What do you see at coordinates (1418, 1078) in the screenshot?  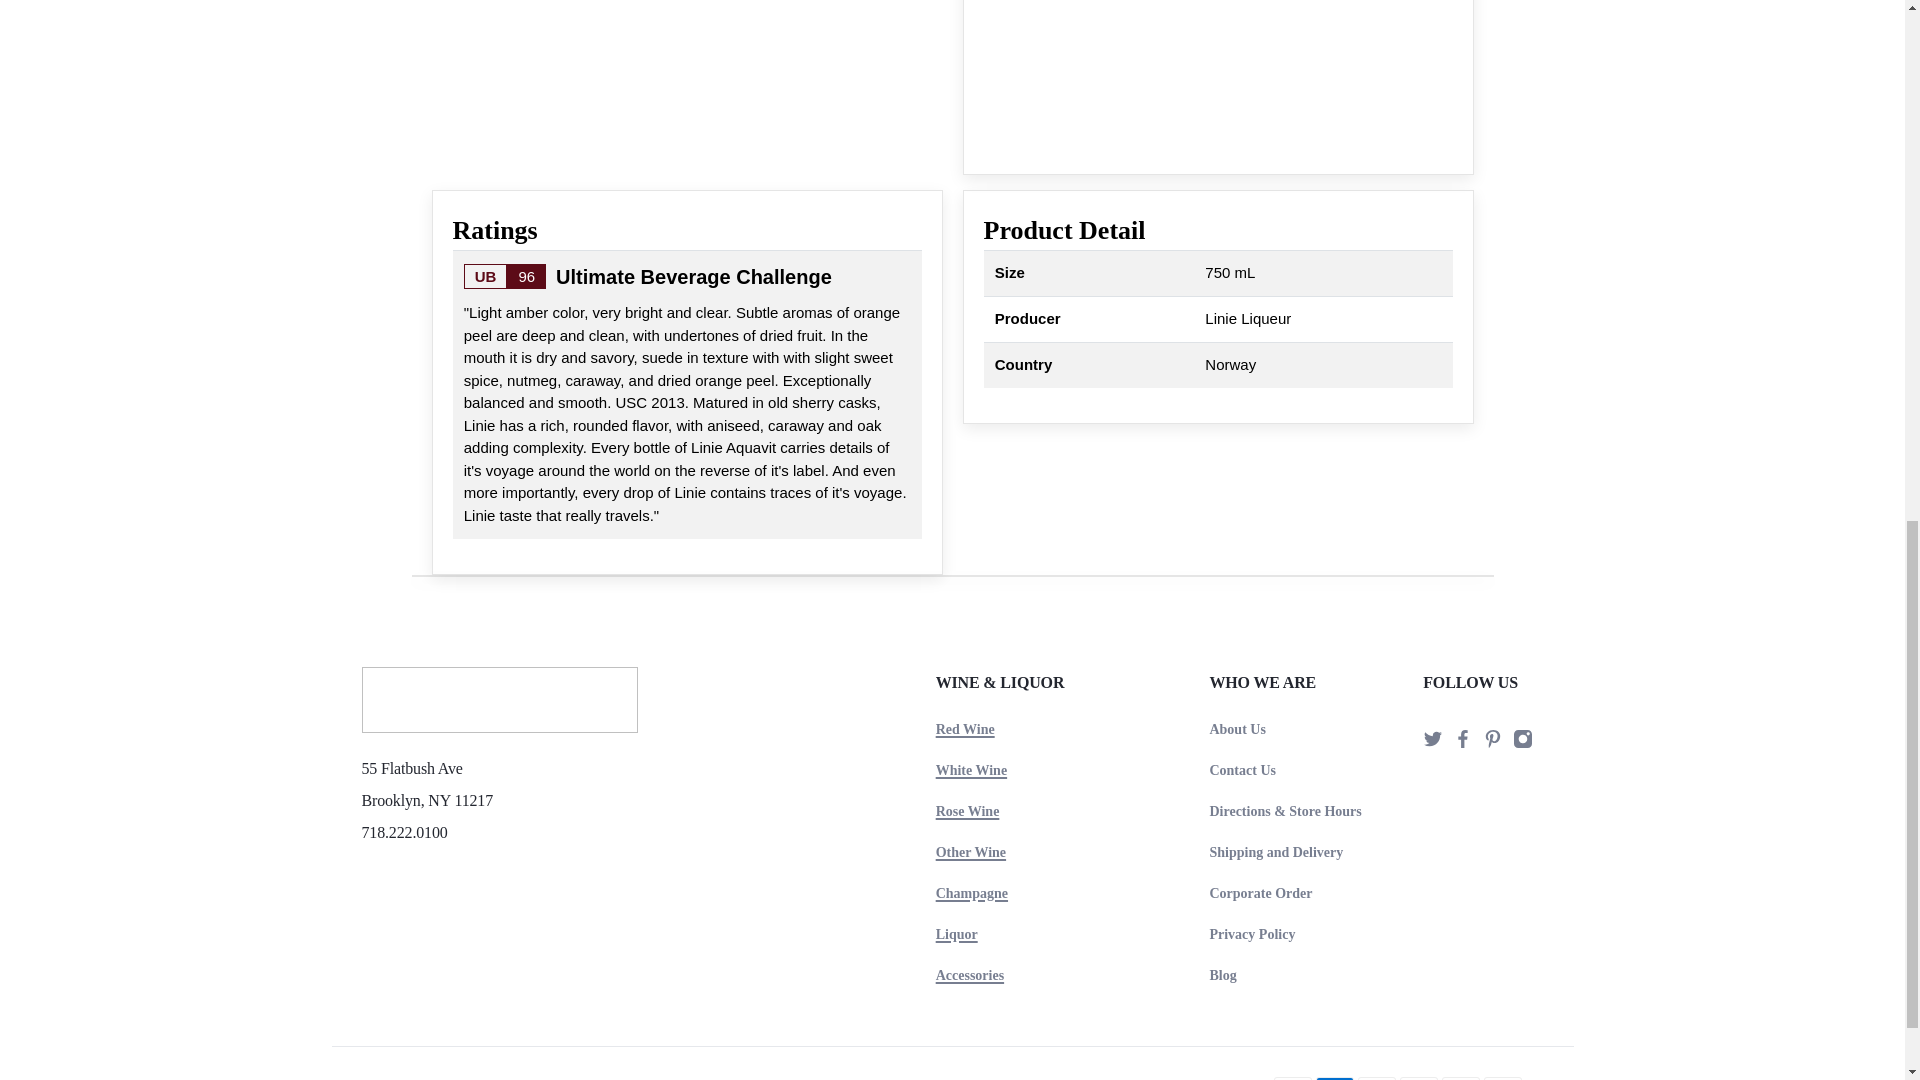 I see `Discover` at bounding box center [1418, 1078].